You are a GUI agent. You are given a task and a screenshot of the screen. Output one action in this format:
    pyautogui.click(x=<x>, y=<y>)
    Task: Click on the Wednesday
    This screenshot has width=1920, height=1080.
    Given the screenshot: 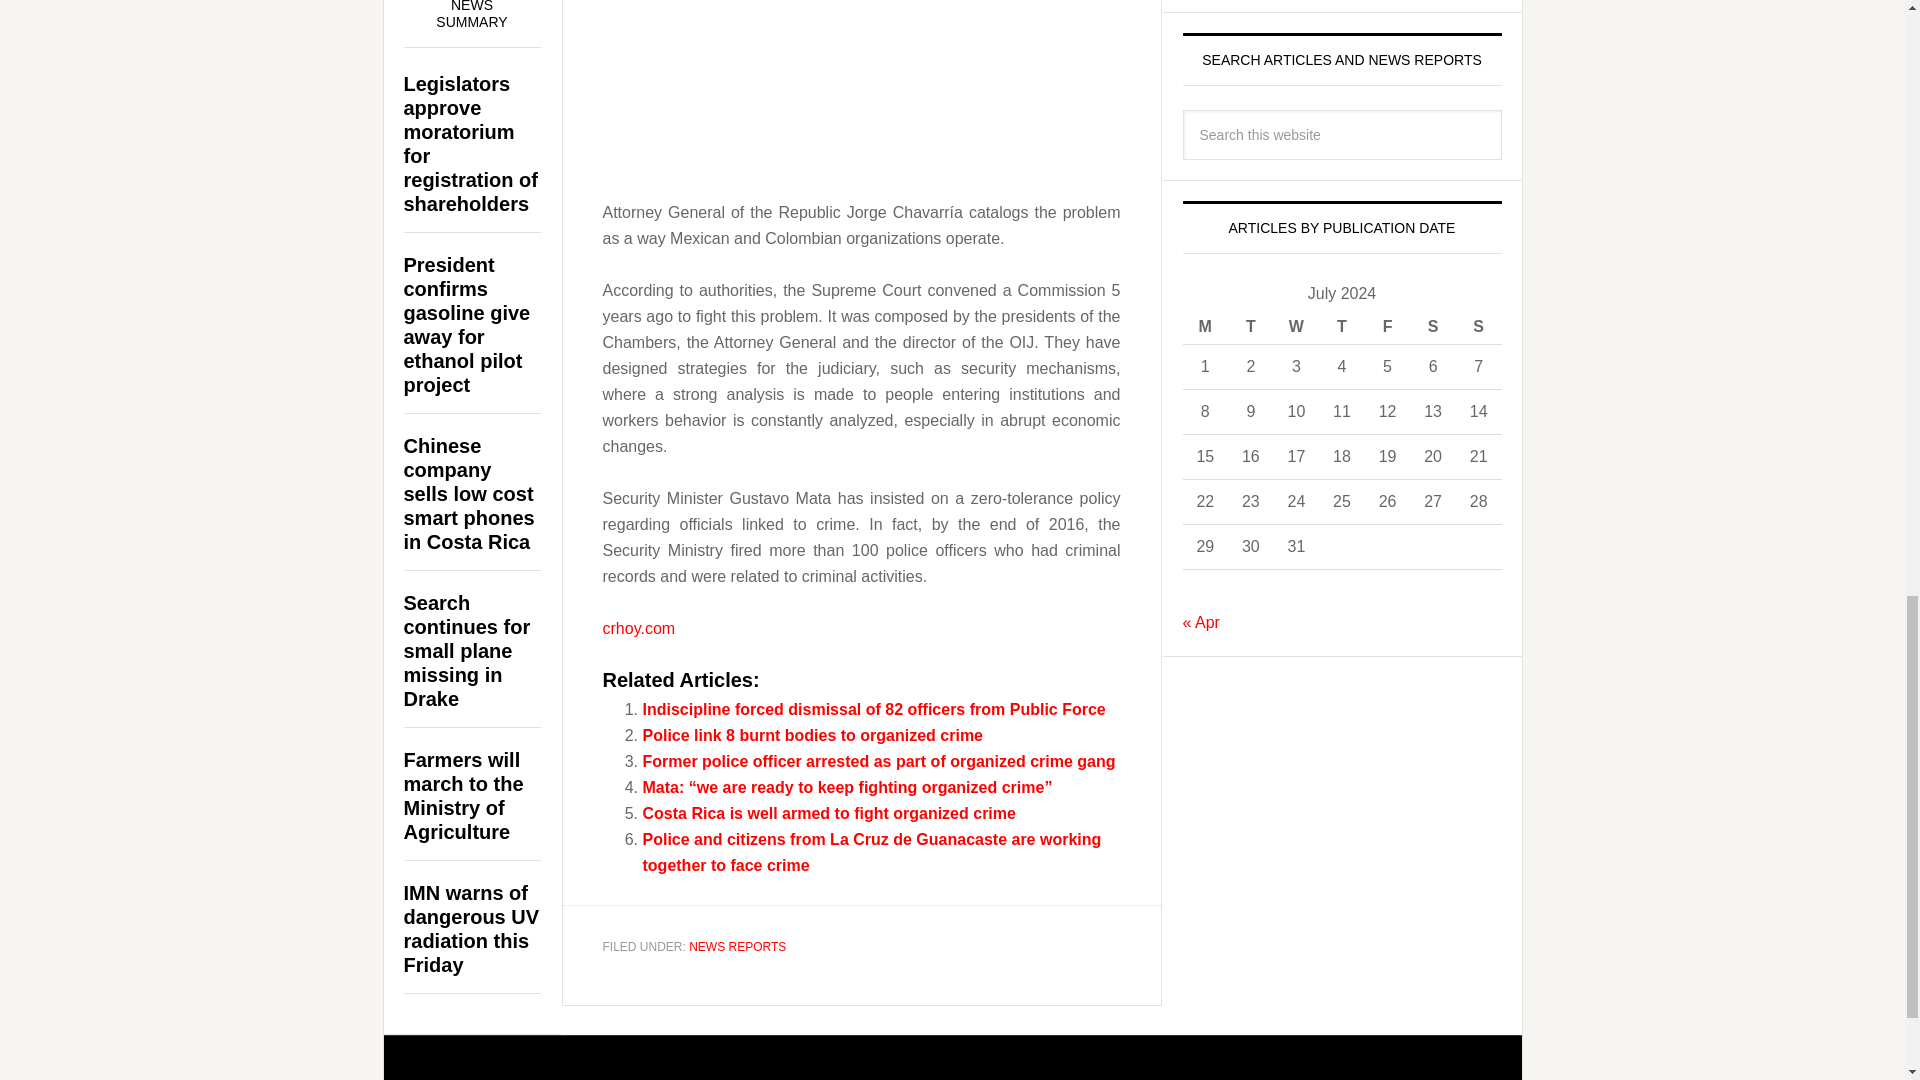 What is the action you would take?
    pyautogui.click(x=1297, y=326)
    